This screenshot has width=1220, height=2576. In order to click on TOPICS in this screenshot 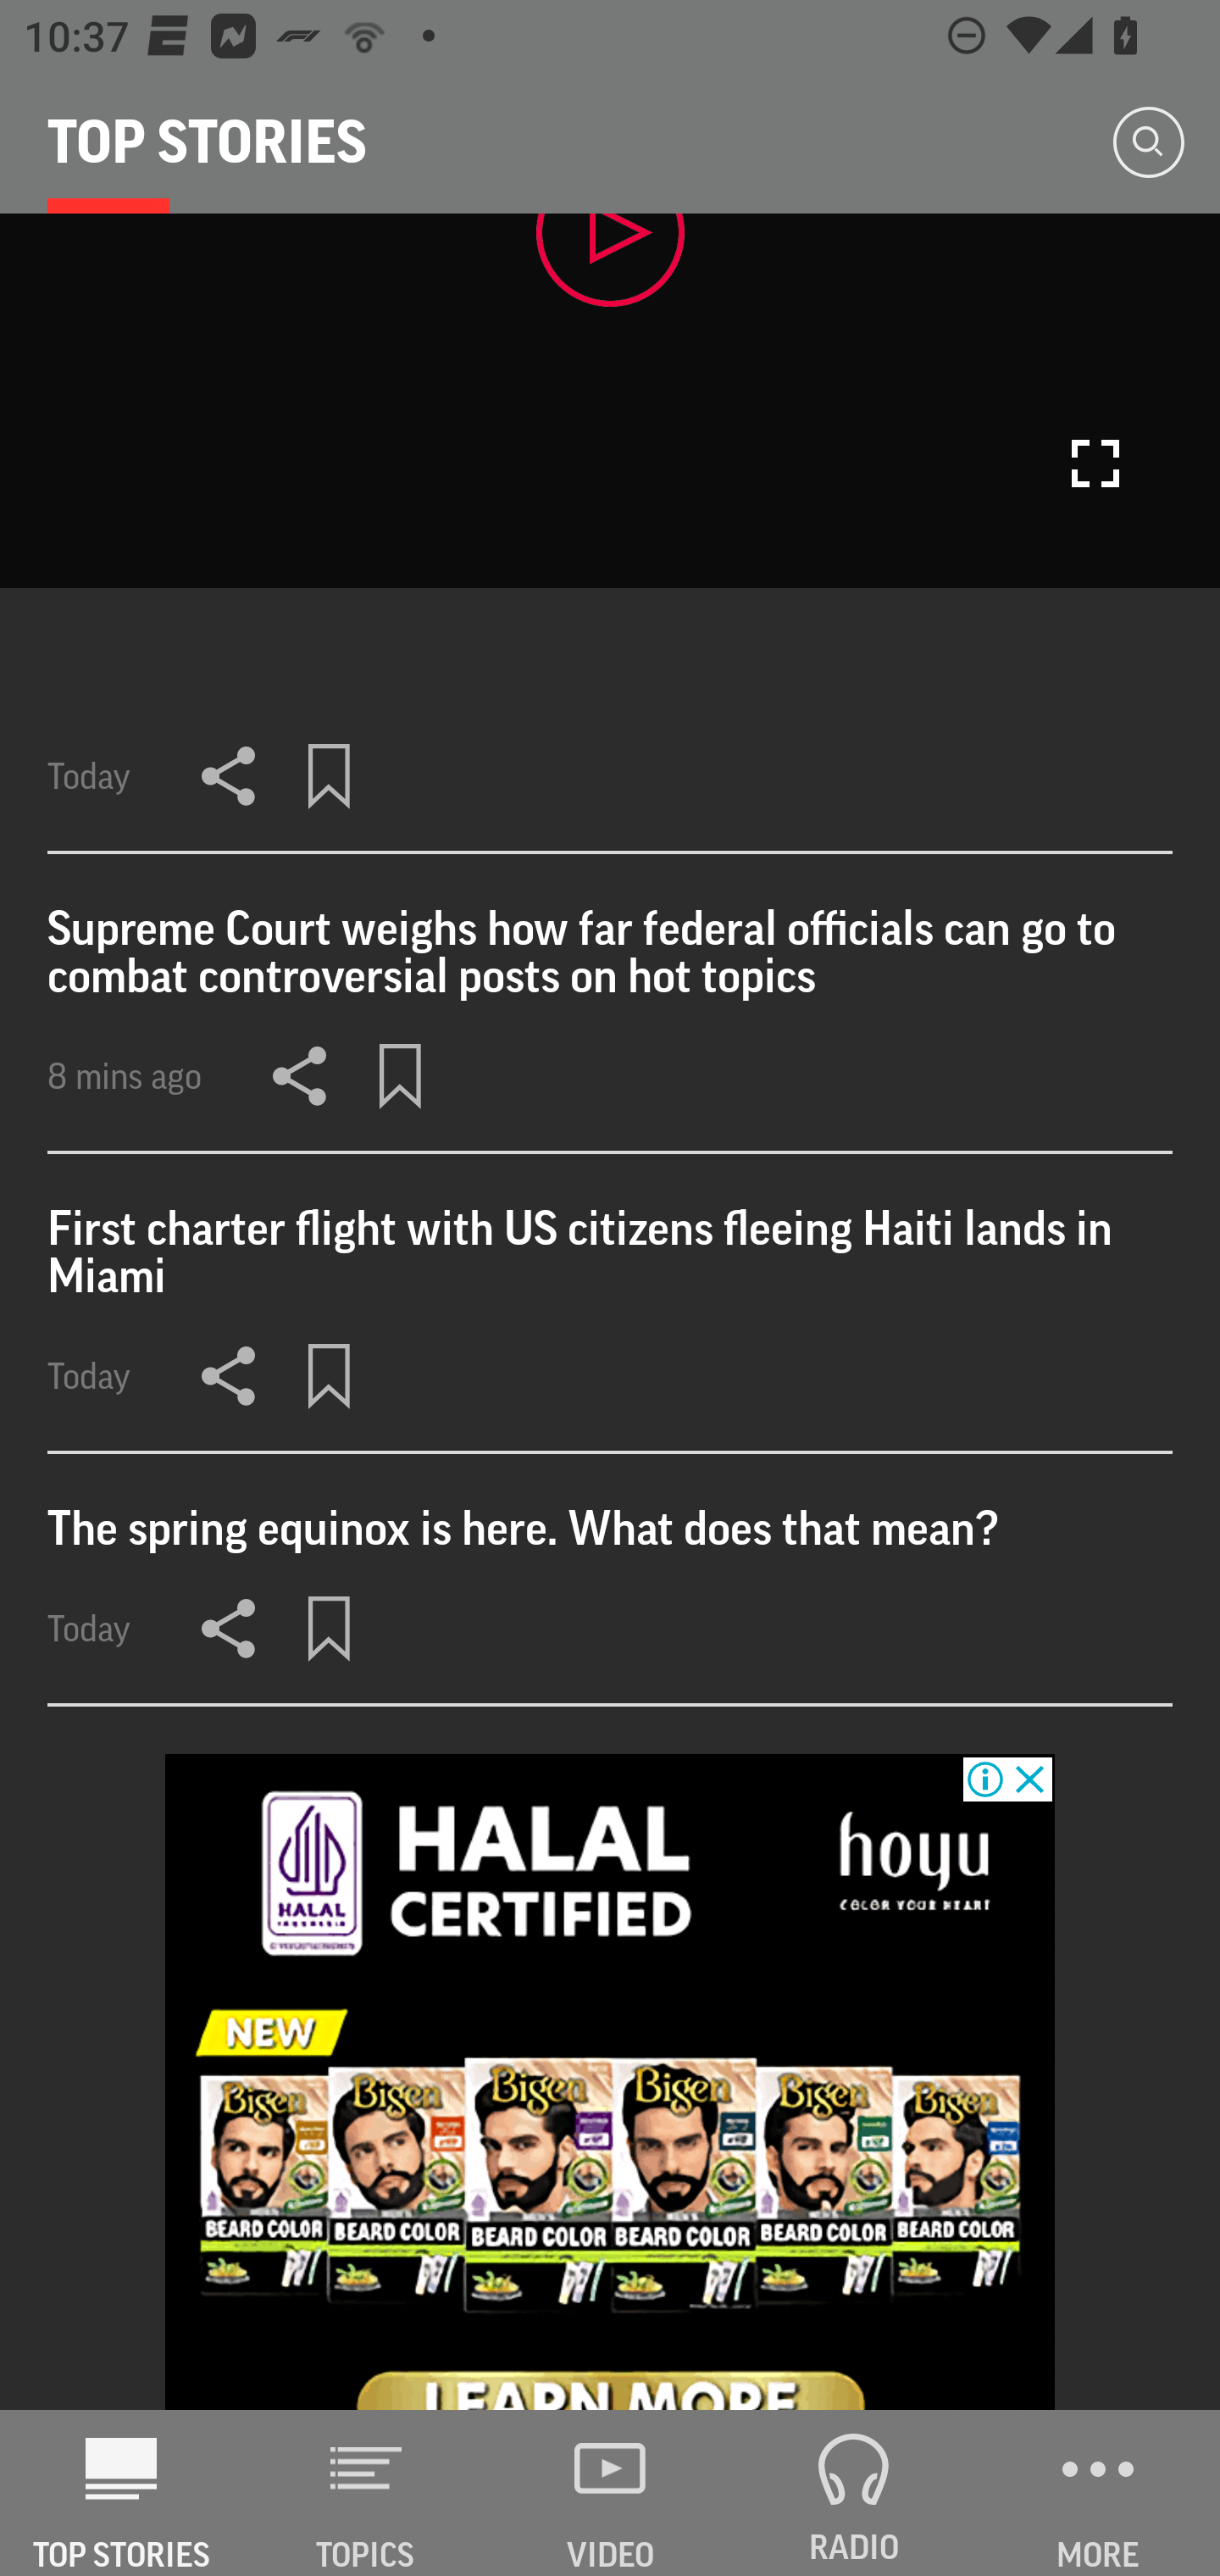, I will do `click(366, 2493)`.